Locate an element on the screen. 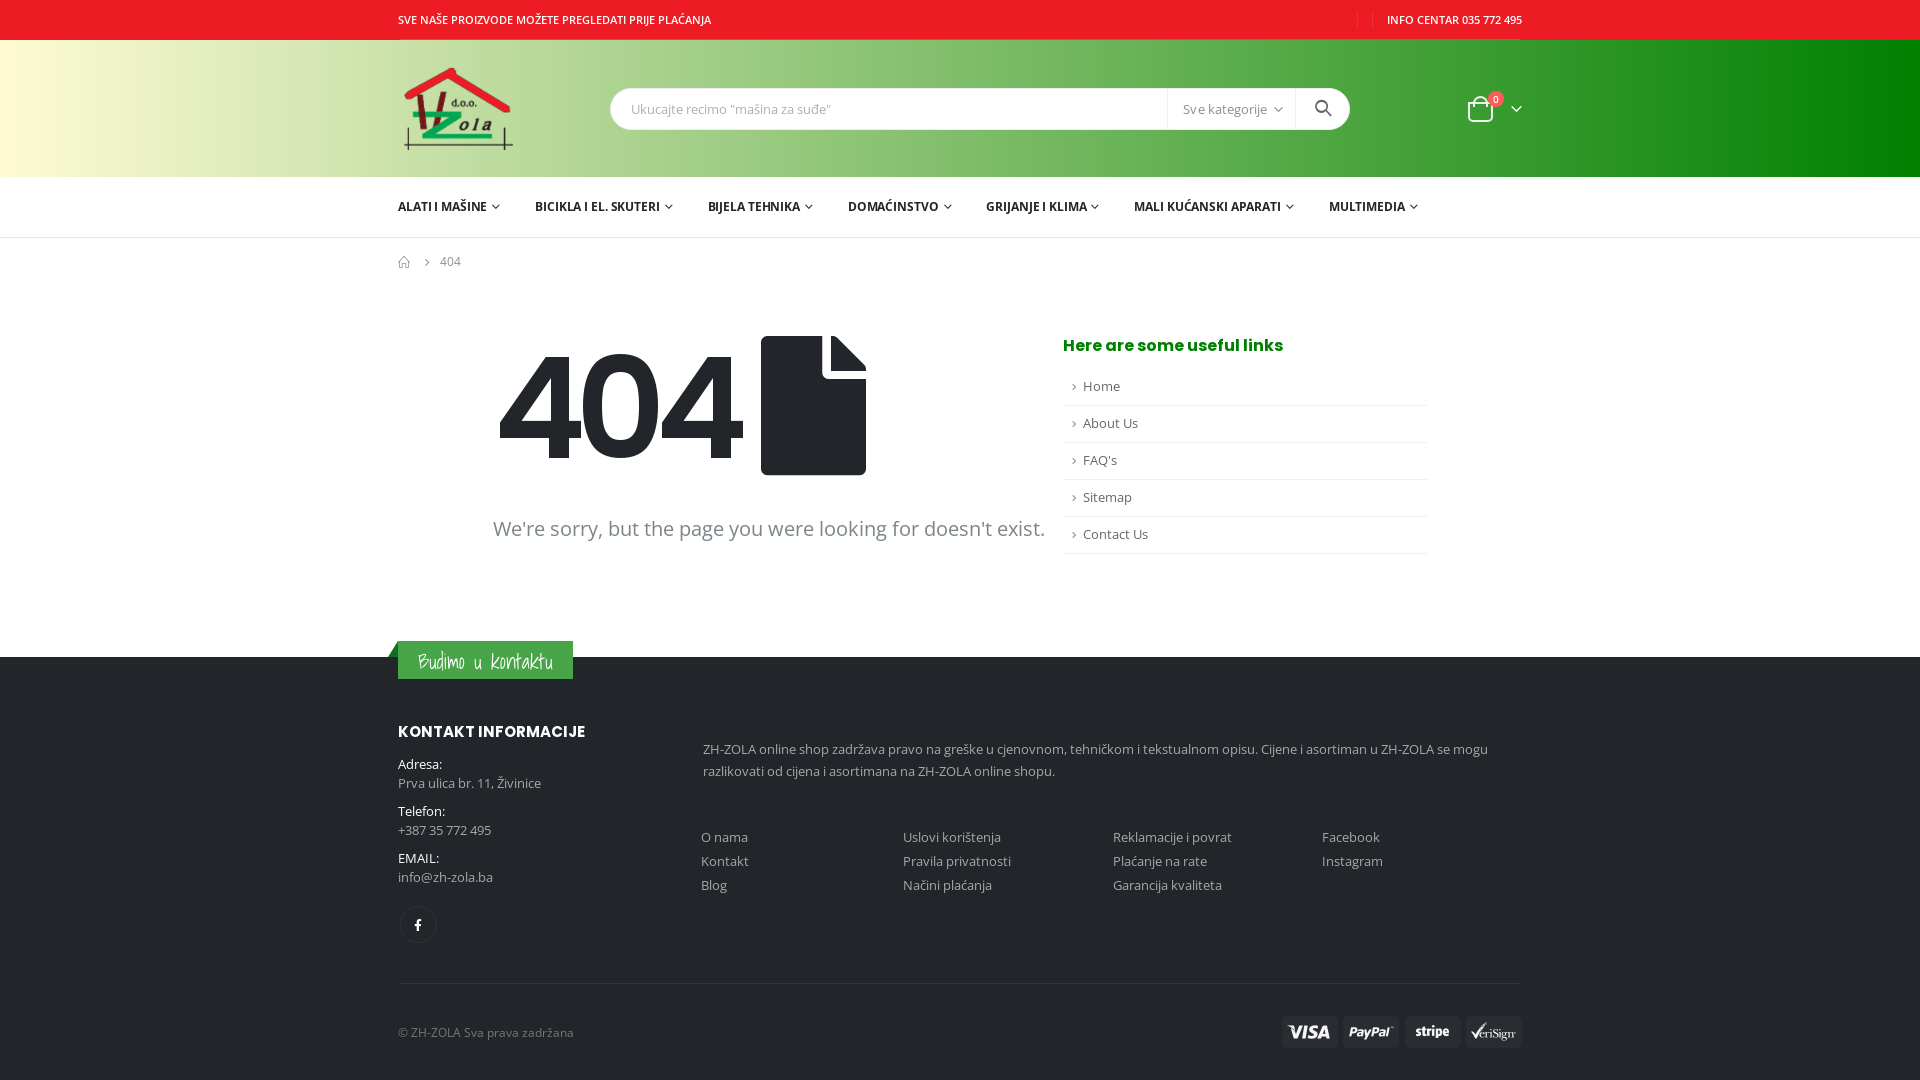 This screenshot has width=1920, height=1080. FAQ's is located at coordinates (1245, 462).